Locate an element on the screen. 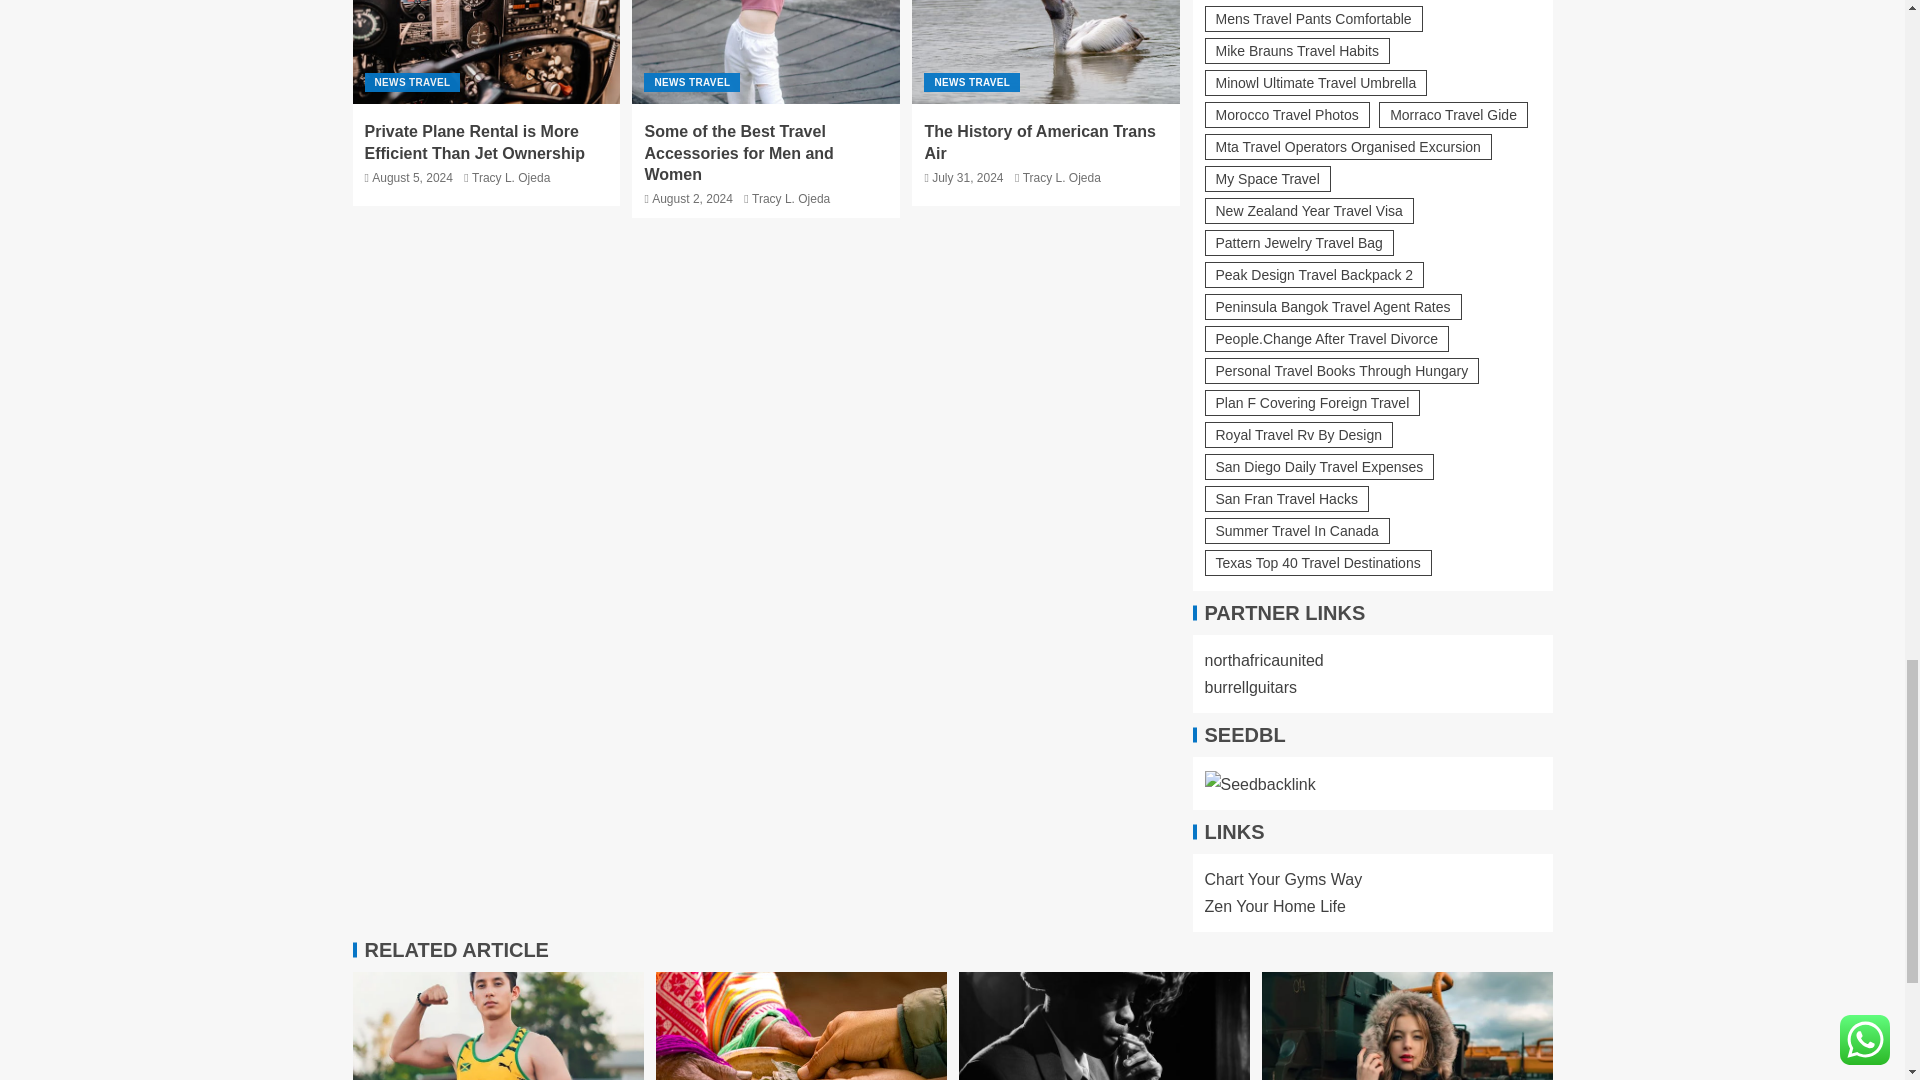  Some of the Best Travel Accessories for Men and Women is located at coordinates (766, 52).